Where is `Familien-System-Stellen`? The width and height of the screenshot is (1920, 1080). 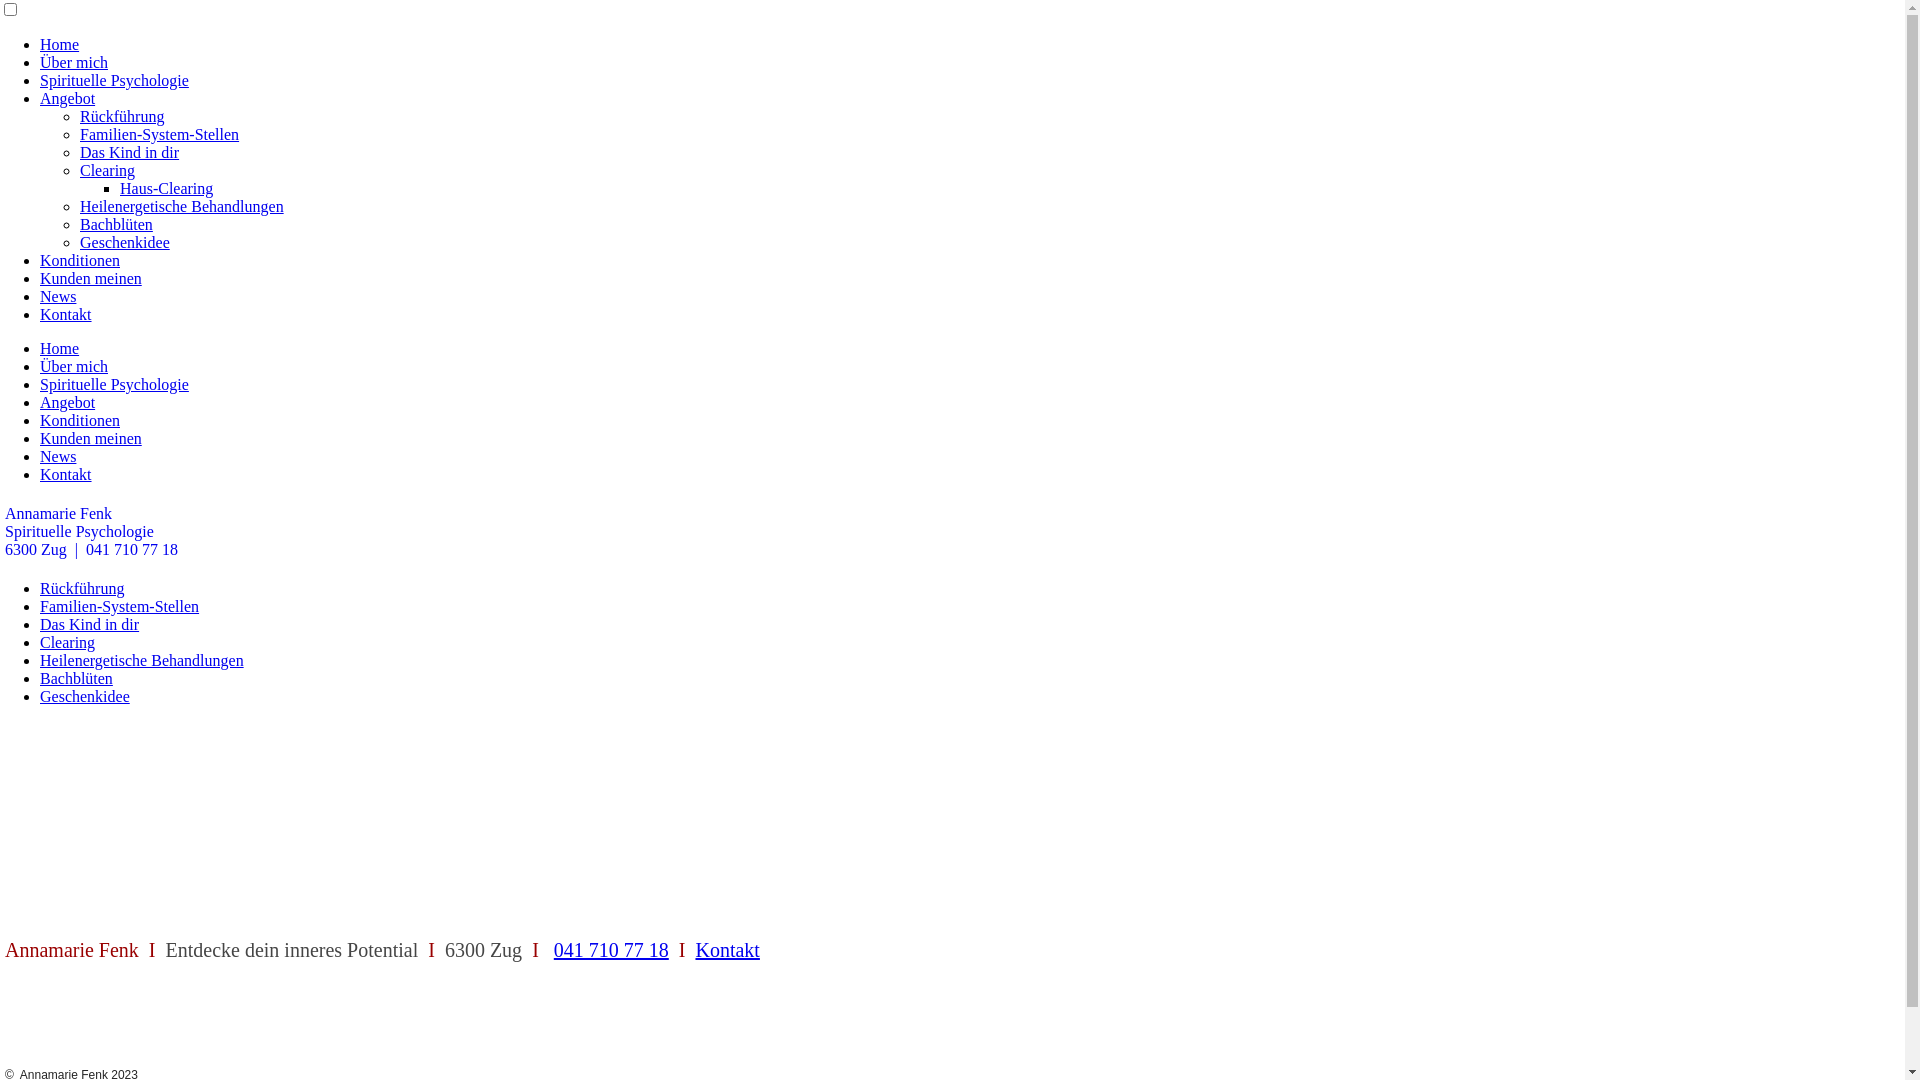
Familien-System-Stellen is located at coordinates (160, 134).